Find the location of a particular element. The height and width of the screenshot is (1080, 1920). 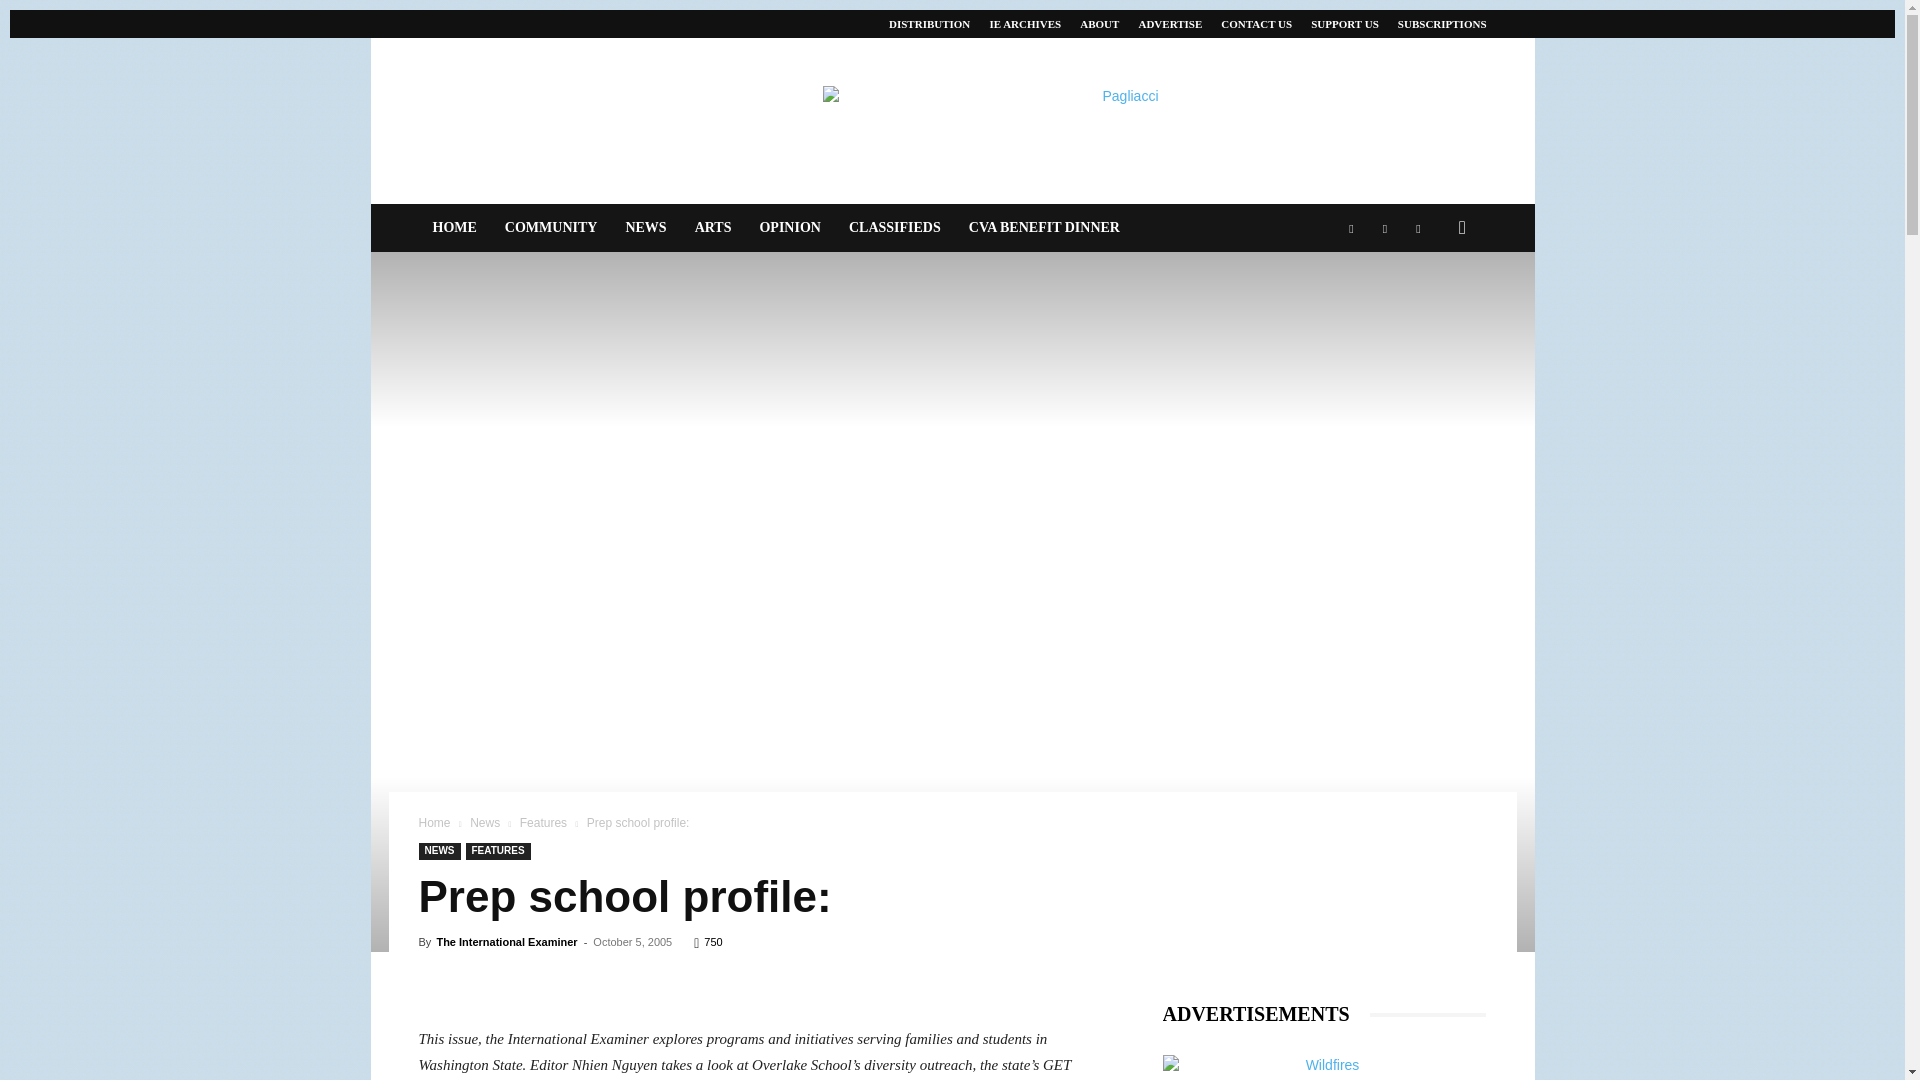

View all posts in News is located at coordinates (484, 823).